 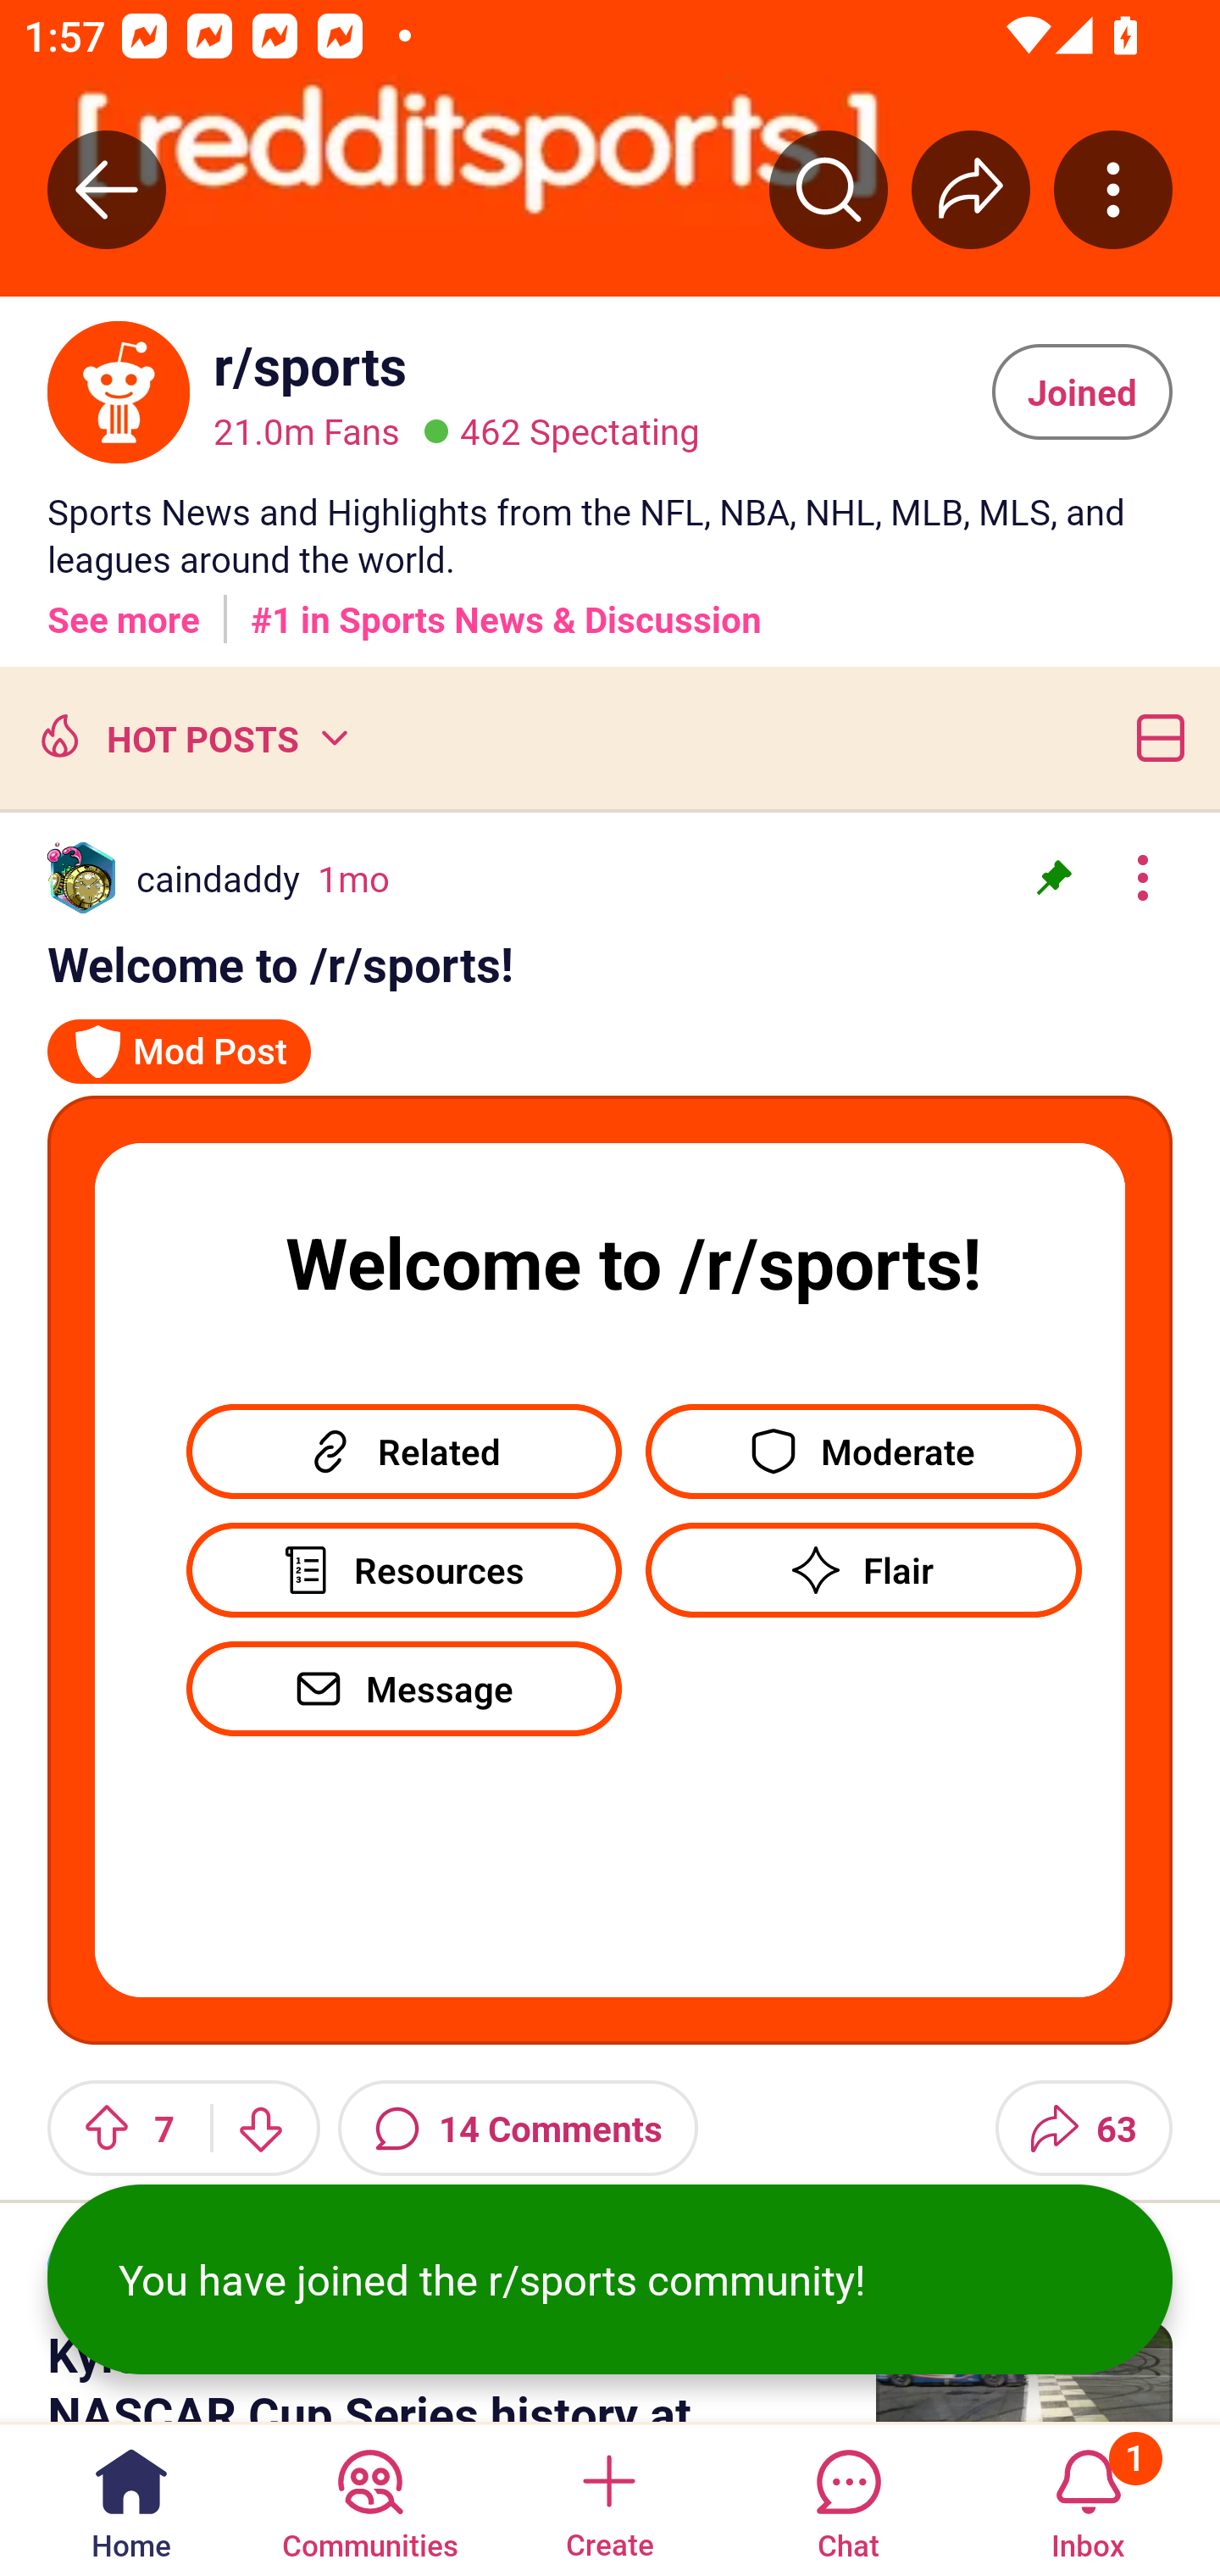 I want to click on Inbox, has 1 notification 1 Inbox, so click(x=1088, y=2498).